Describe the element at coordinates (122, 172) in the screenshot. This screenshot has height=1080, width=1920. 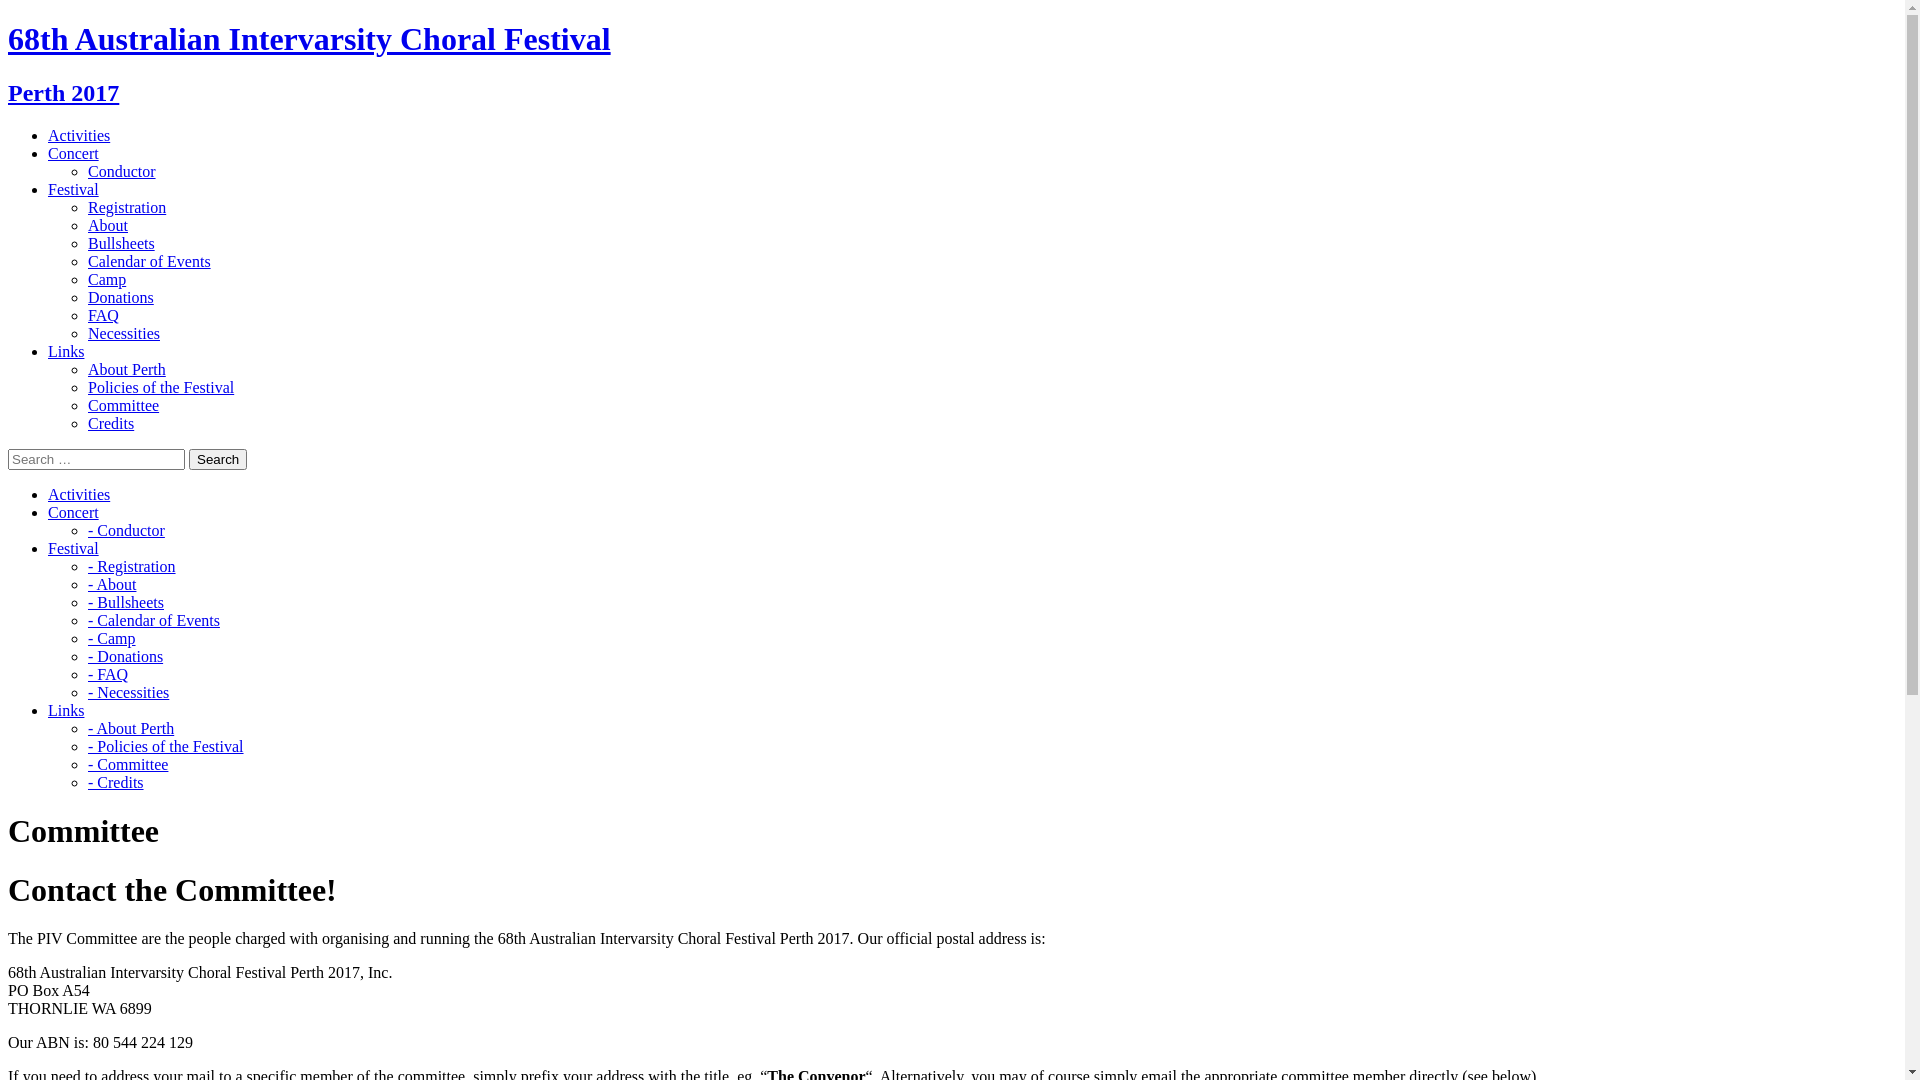
I see `Conductor` at that location.